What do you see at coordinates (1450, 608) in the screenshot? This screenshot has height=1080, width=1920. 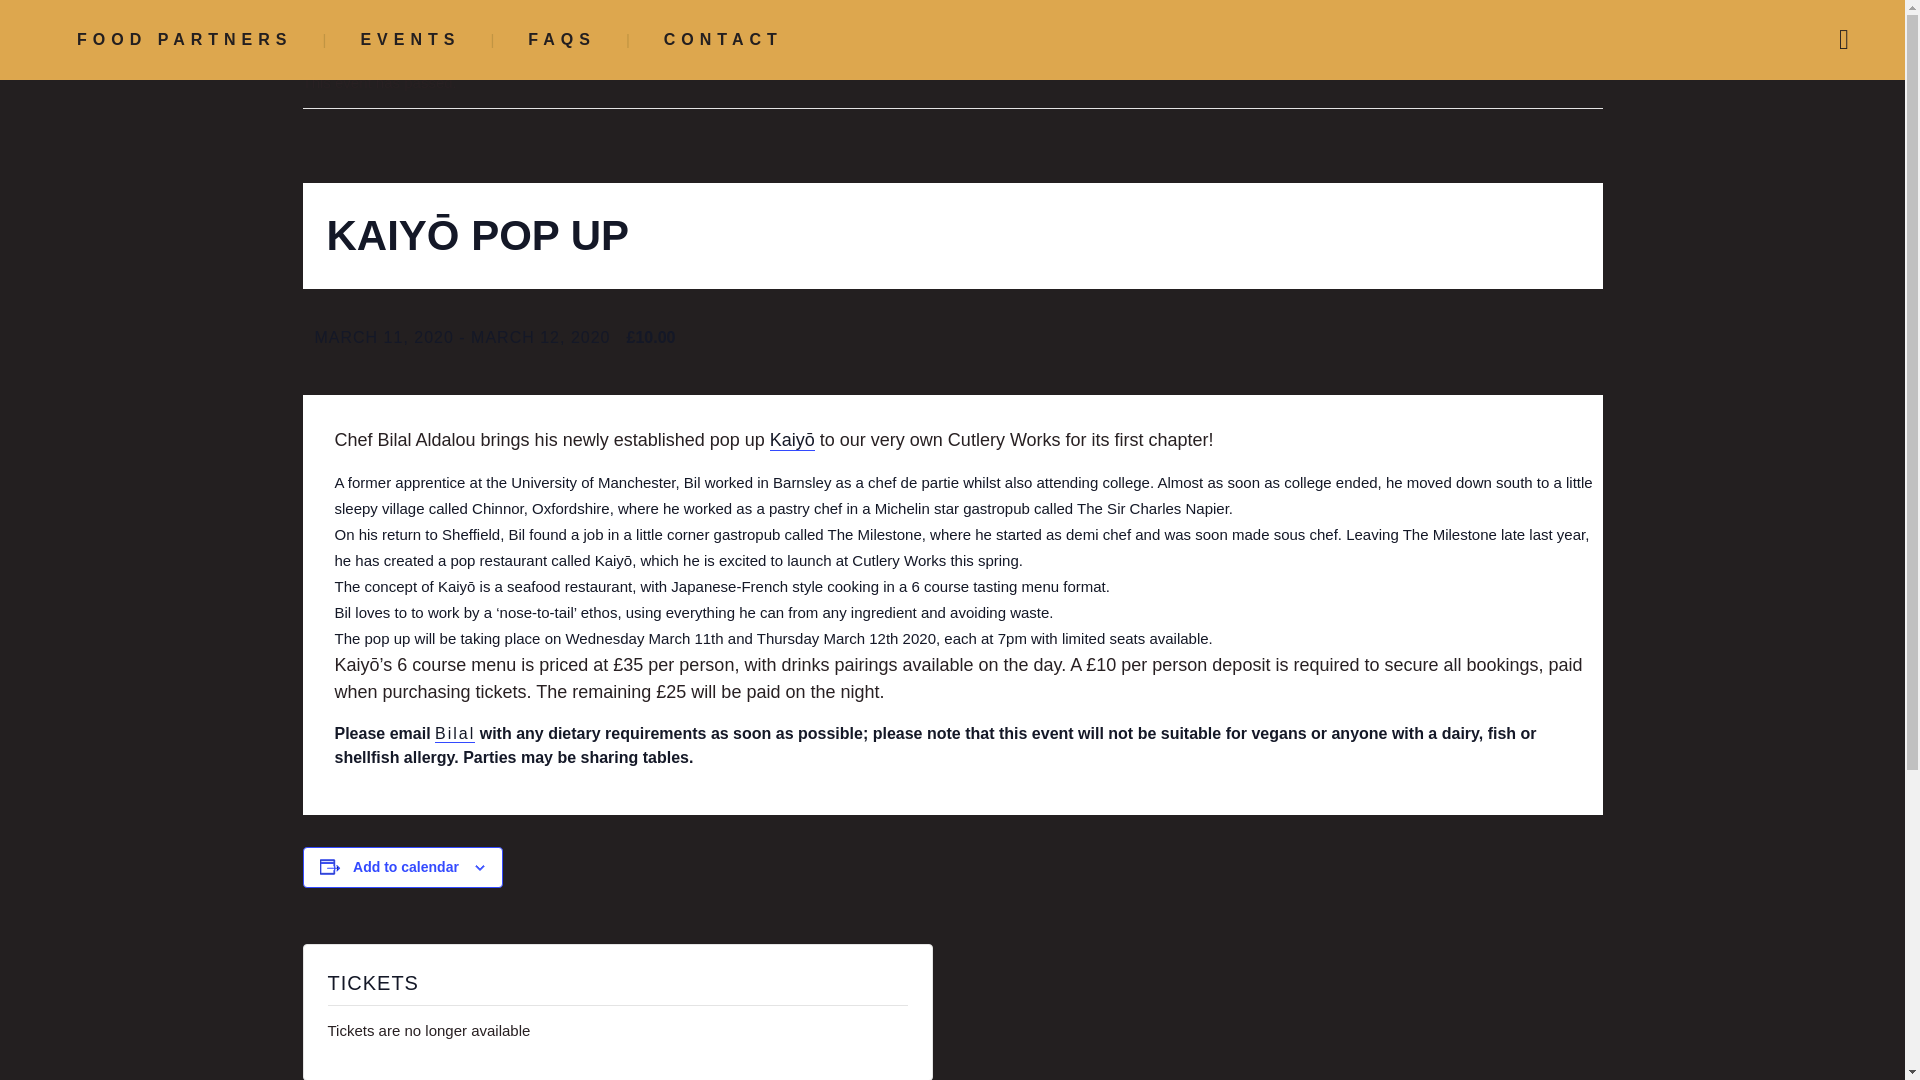 I see `Proudly in Support of` at bounding box center [1450, 608].